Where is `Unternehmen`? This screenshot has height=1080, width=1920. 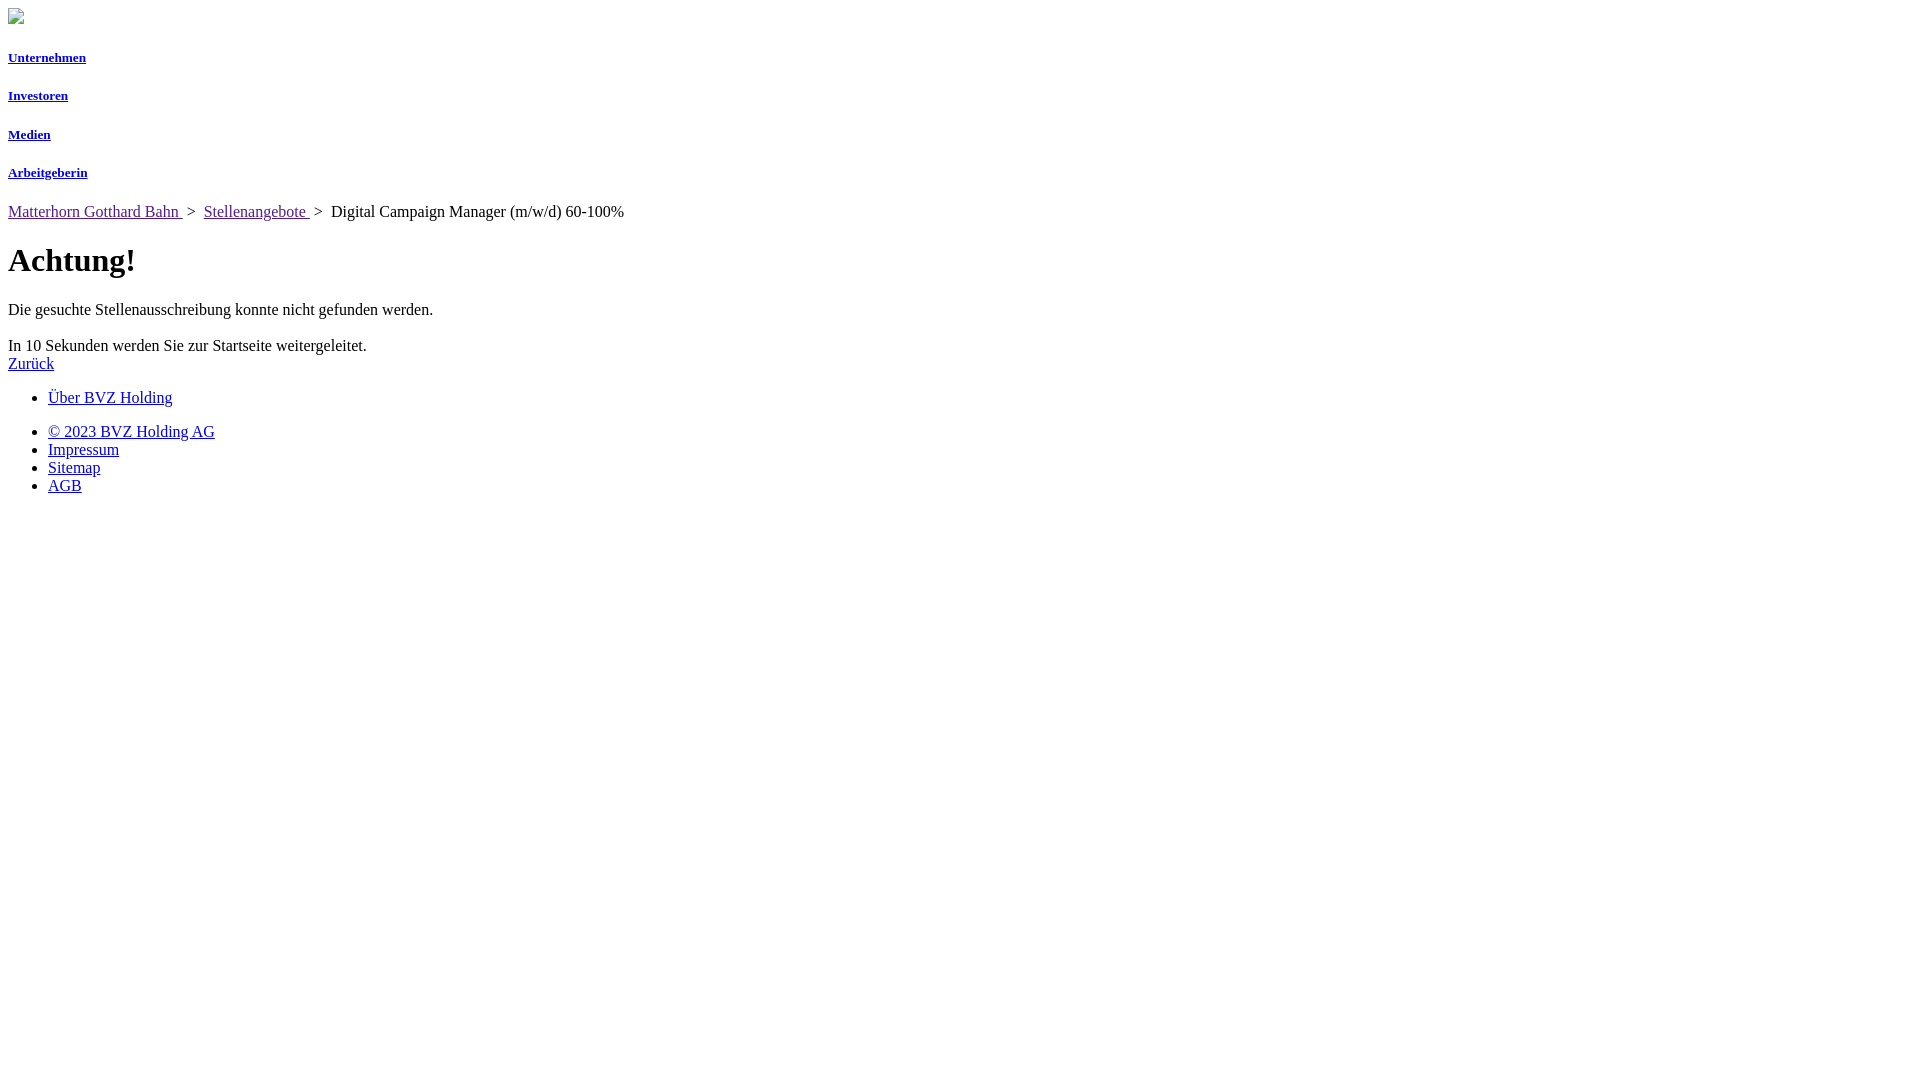 Unternehmen is located at coordinates (960, 58).